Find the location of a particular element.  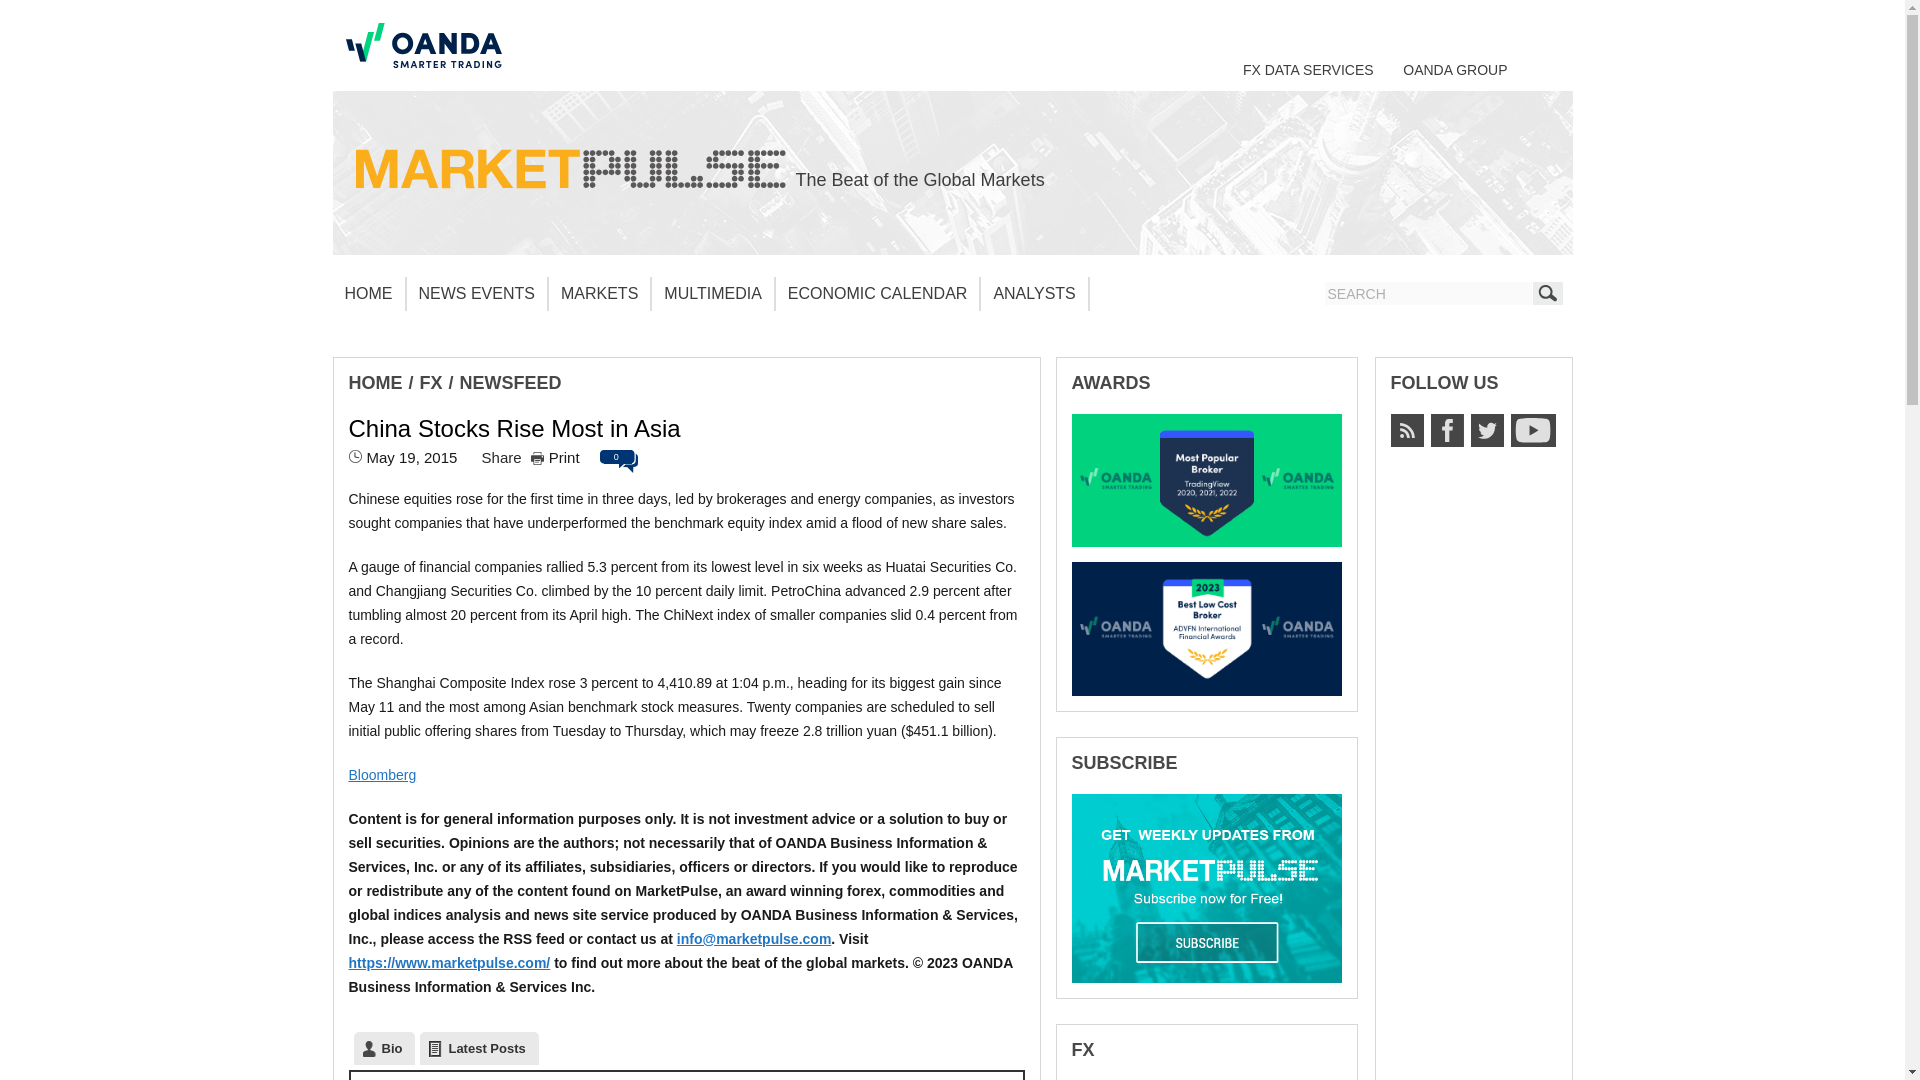

FX DATA SERVICES is located at coordinates (1308, 69).